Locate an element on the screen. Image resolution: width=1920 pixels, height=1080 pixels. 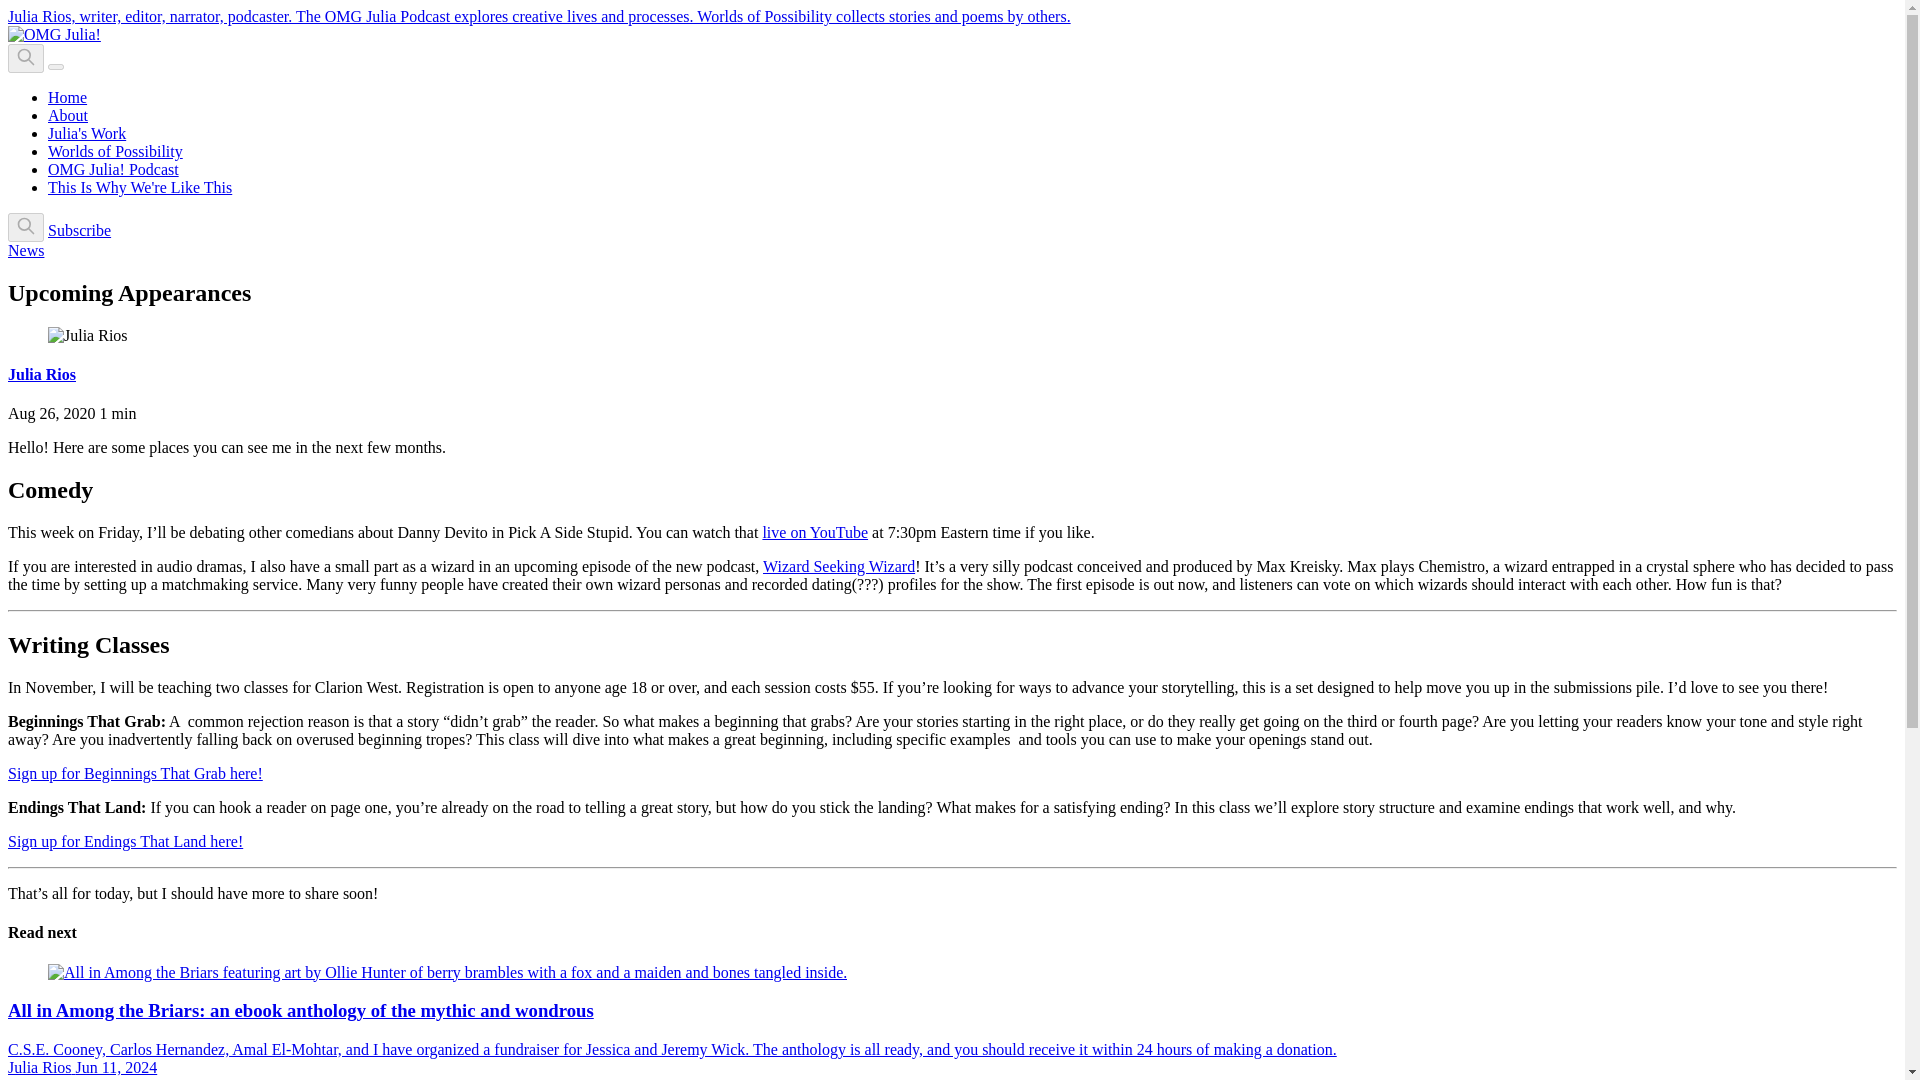
OMG Julia! Podcast is located at coordinates (113, 169).